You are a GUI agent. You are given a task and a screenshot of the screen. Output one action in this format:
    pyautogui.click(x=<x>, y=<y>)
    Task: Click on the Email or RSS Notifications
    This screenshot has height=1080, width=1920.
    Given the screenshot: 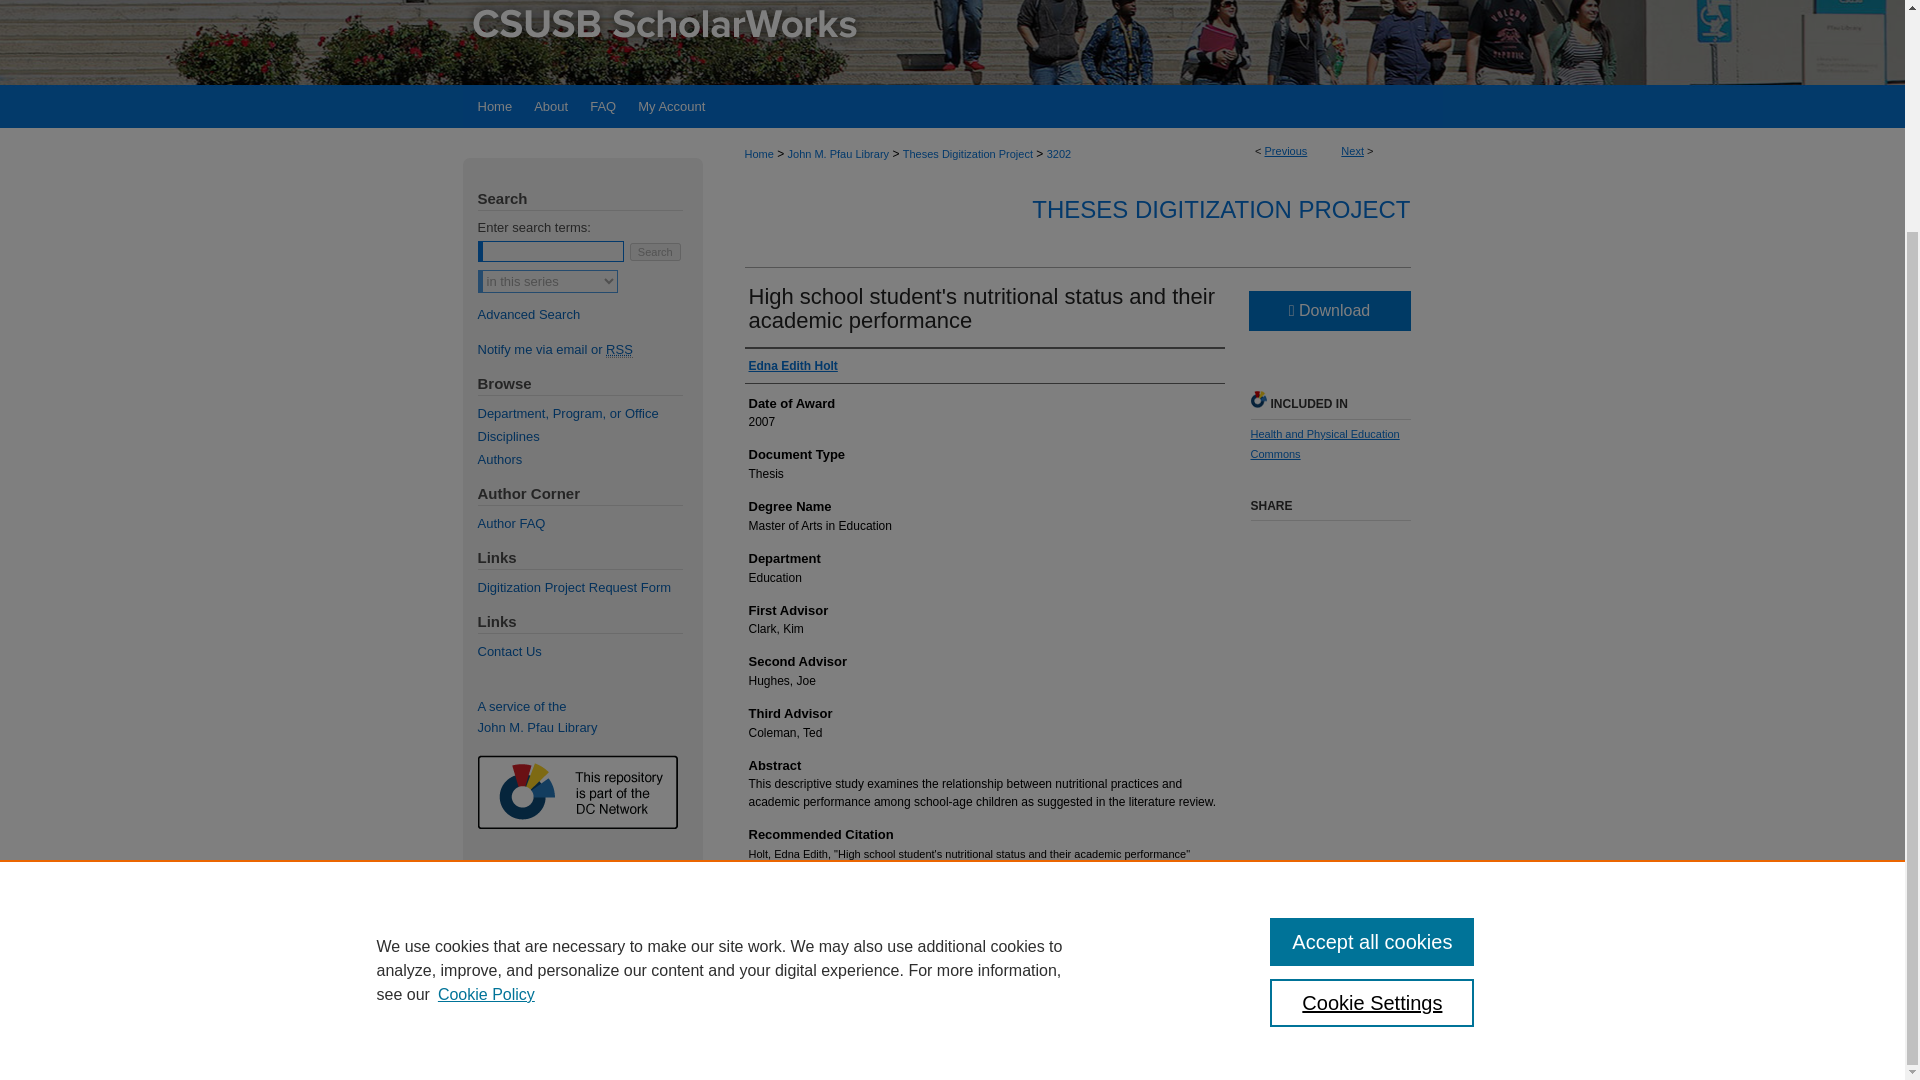 What is the action you would take?
    pyautogui.click(x=590, y=350)
    